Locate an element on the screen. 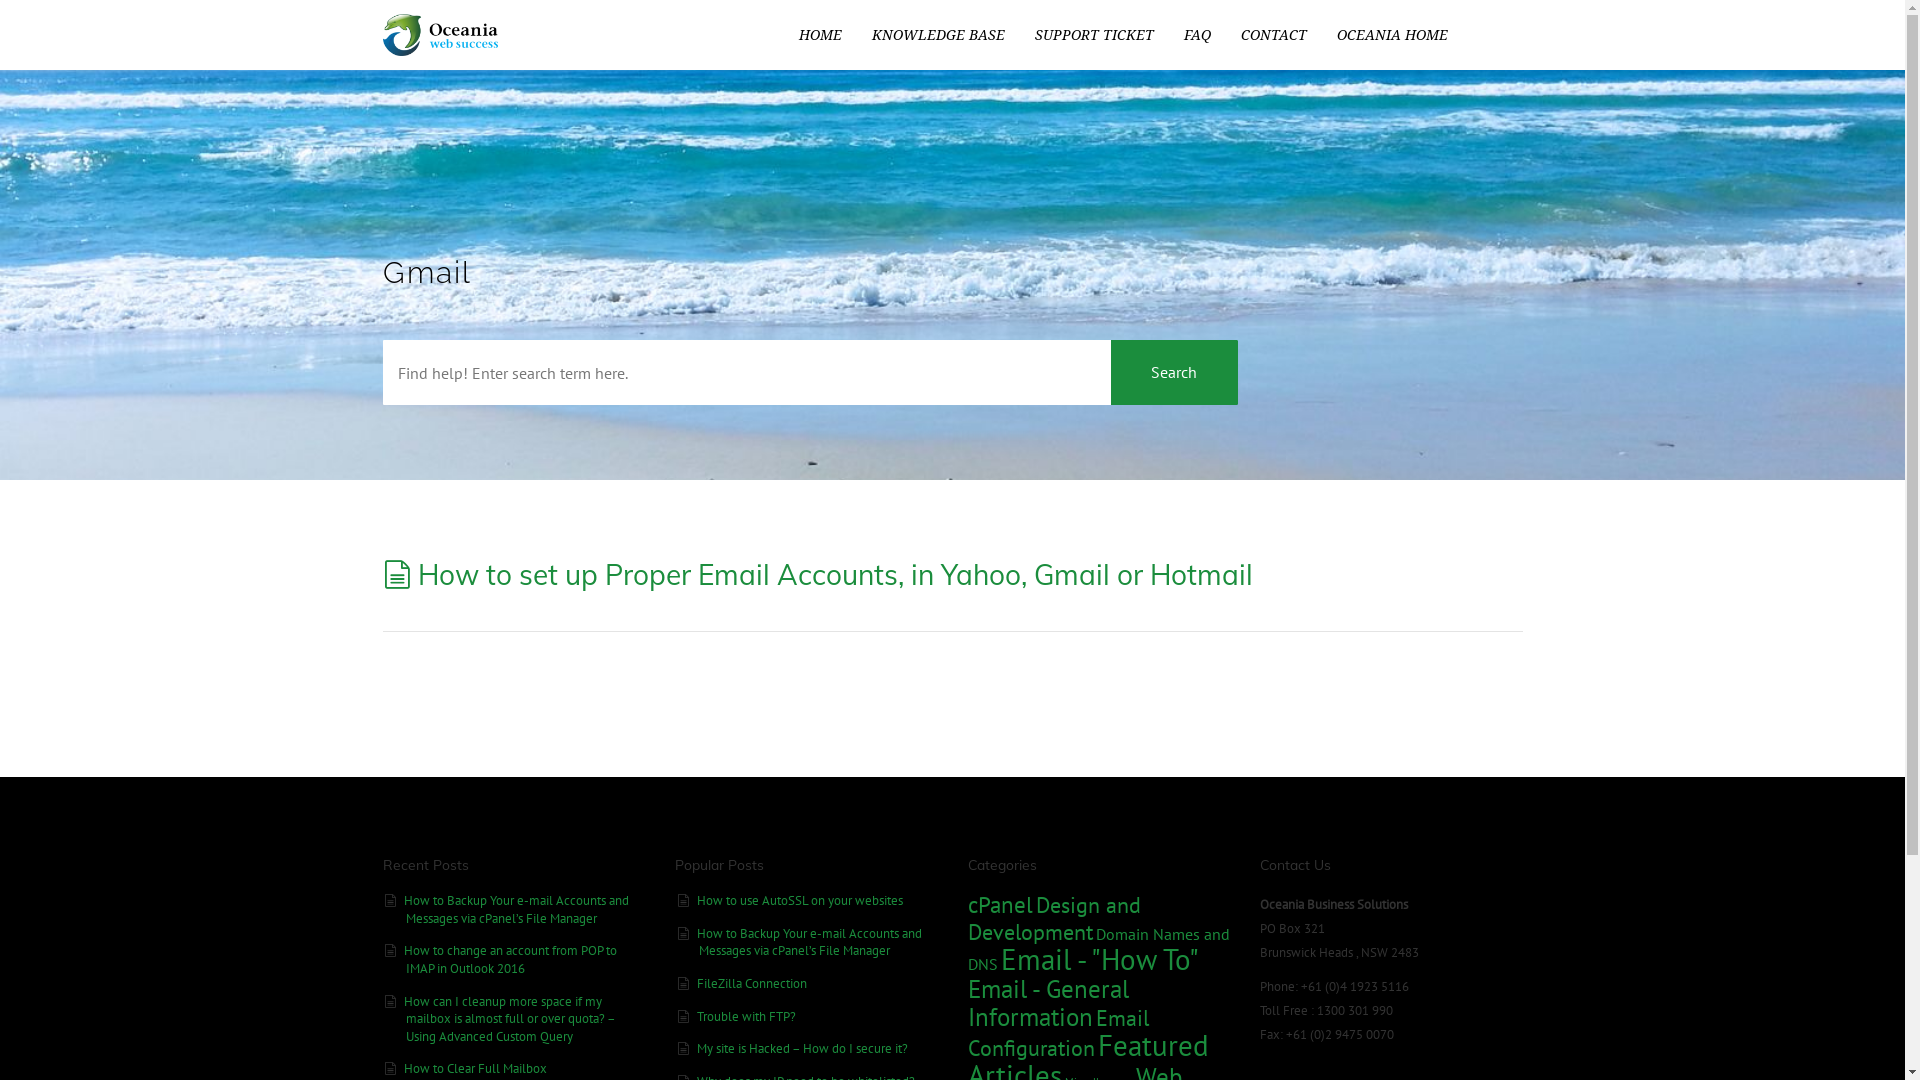 This screenshot has width=1920, height=1080. cPanel is located at coordinates (1000, 904).